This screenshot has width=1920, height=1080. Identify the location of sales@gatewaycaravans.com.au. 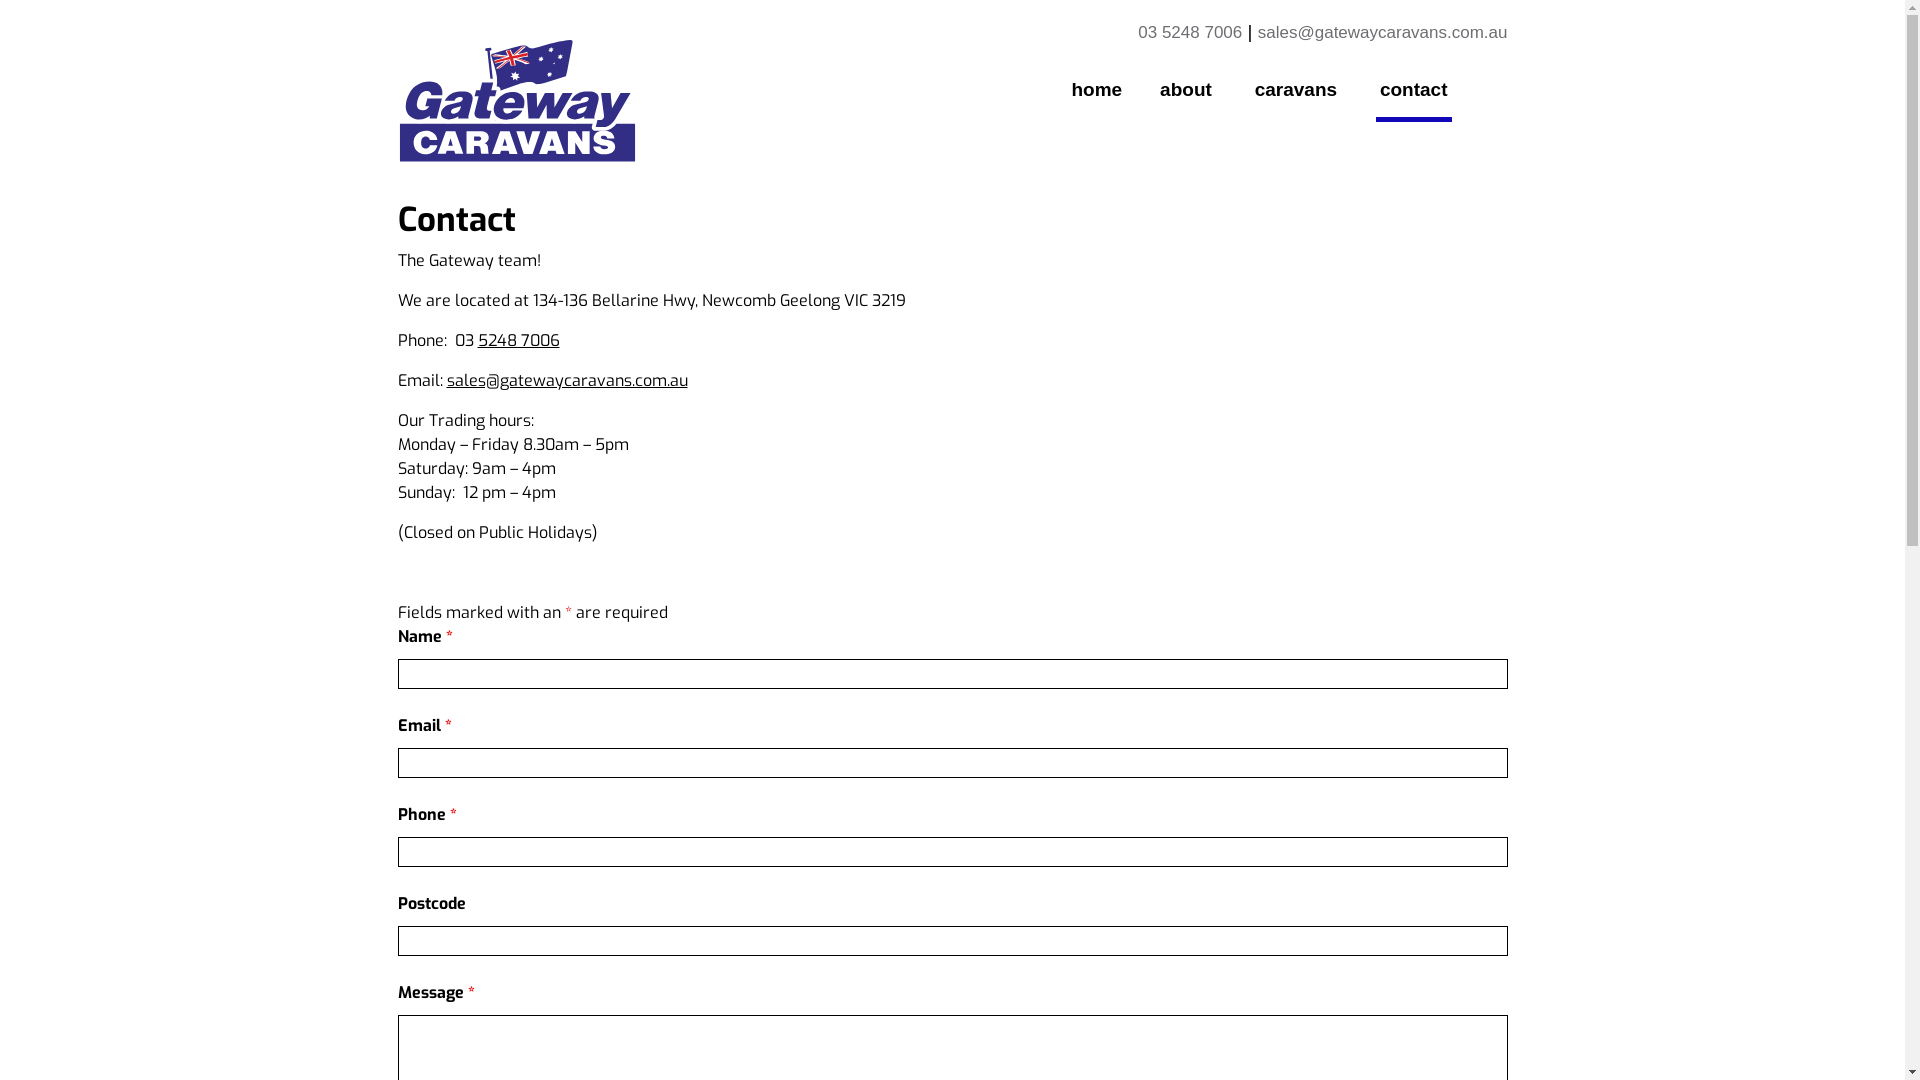
(1383, 32).